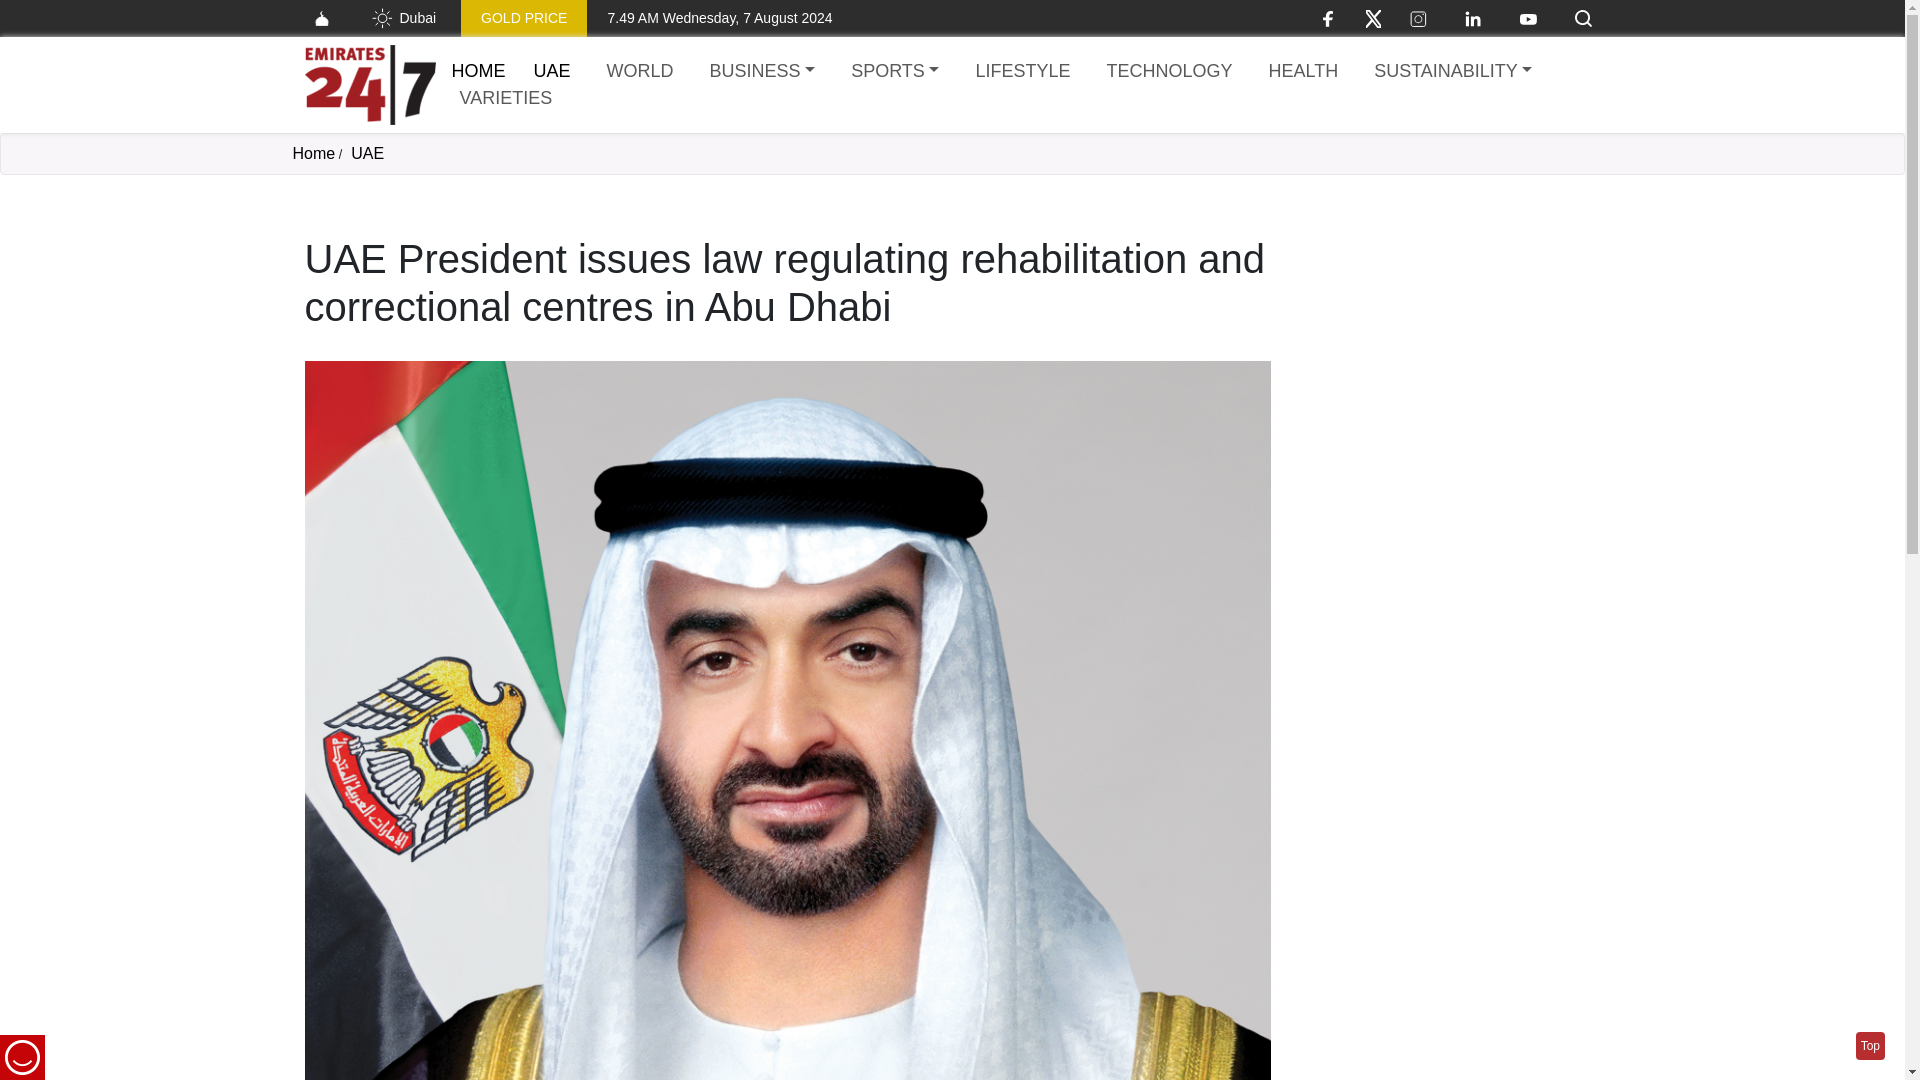  I want to click on LIFESTYLE, so click(1022, 72).